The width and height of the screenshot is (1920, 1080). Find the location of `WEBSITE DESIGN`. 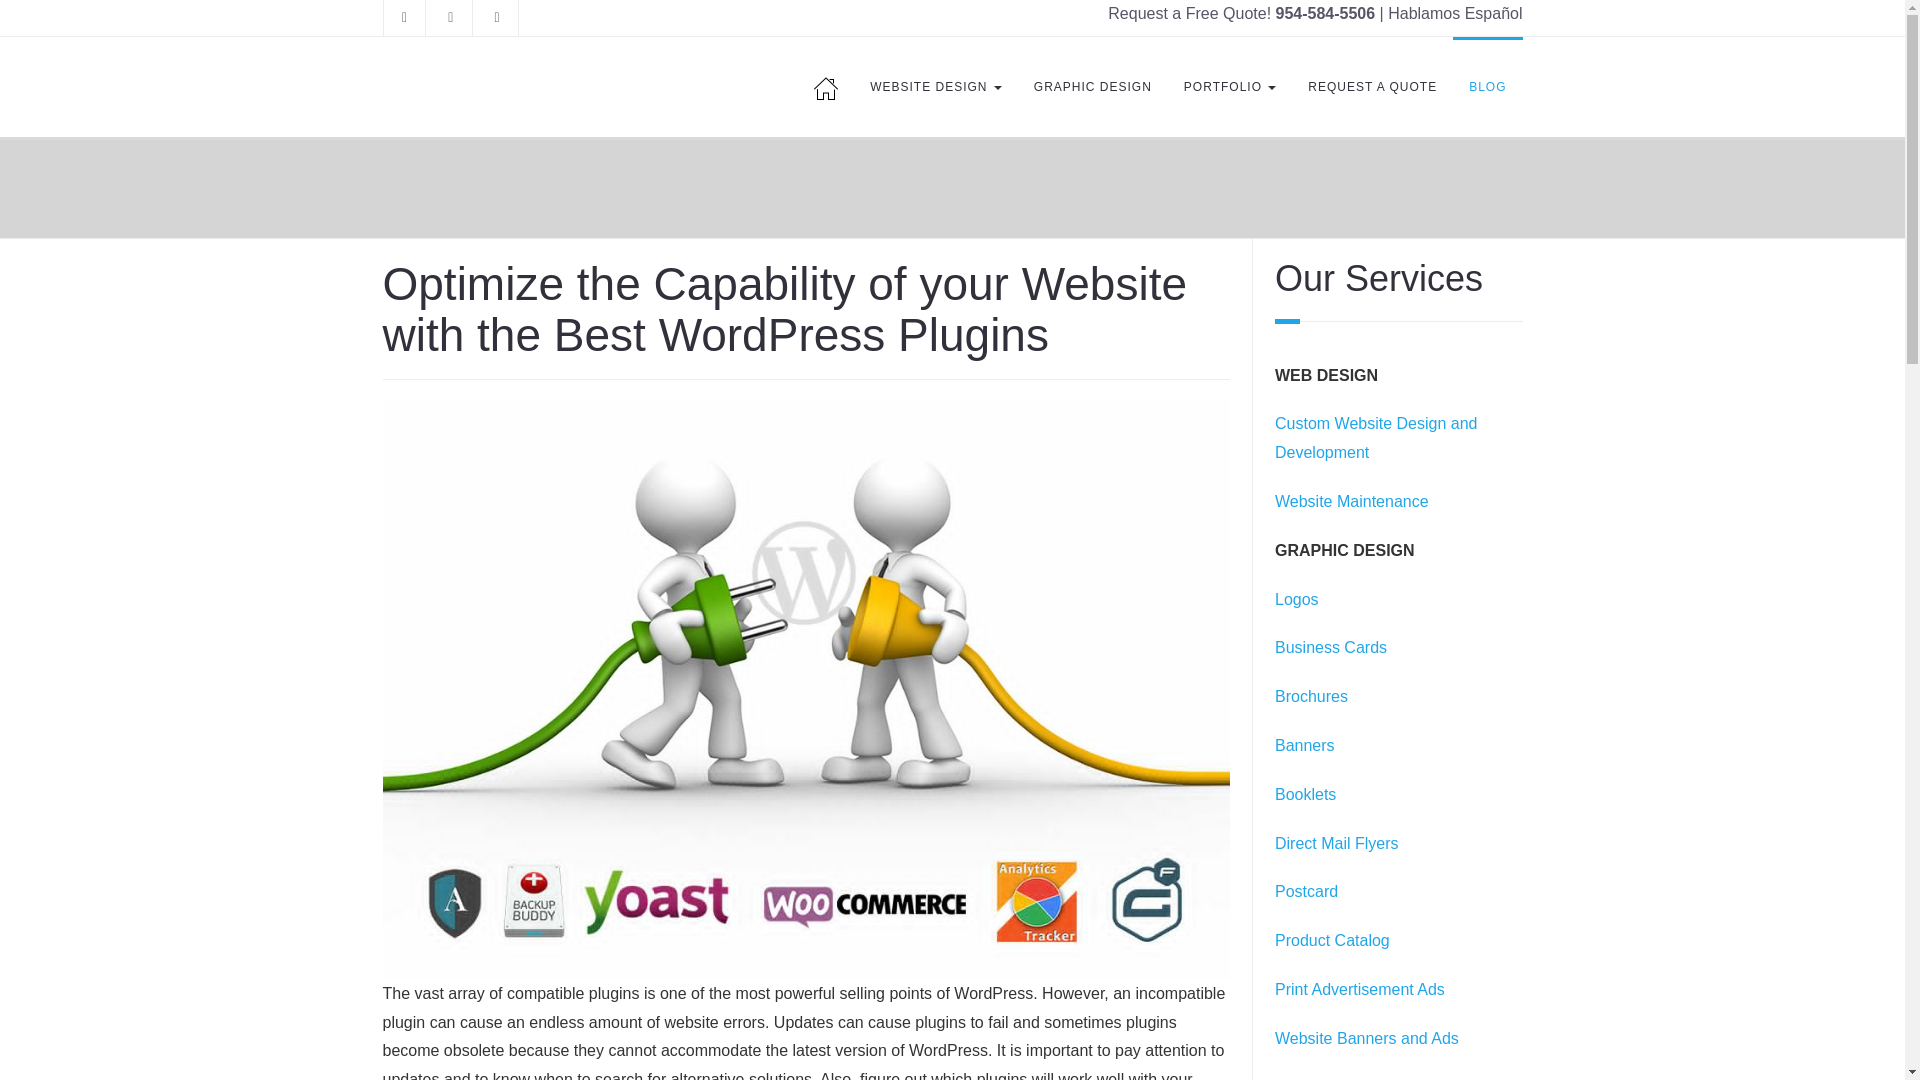

WEBSITE DESIGN is located at coordinates (936, 86).